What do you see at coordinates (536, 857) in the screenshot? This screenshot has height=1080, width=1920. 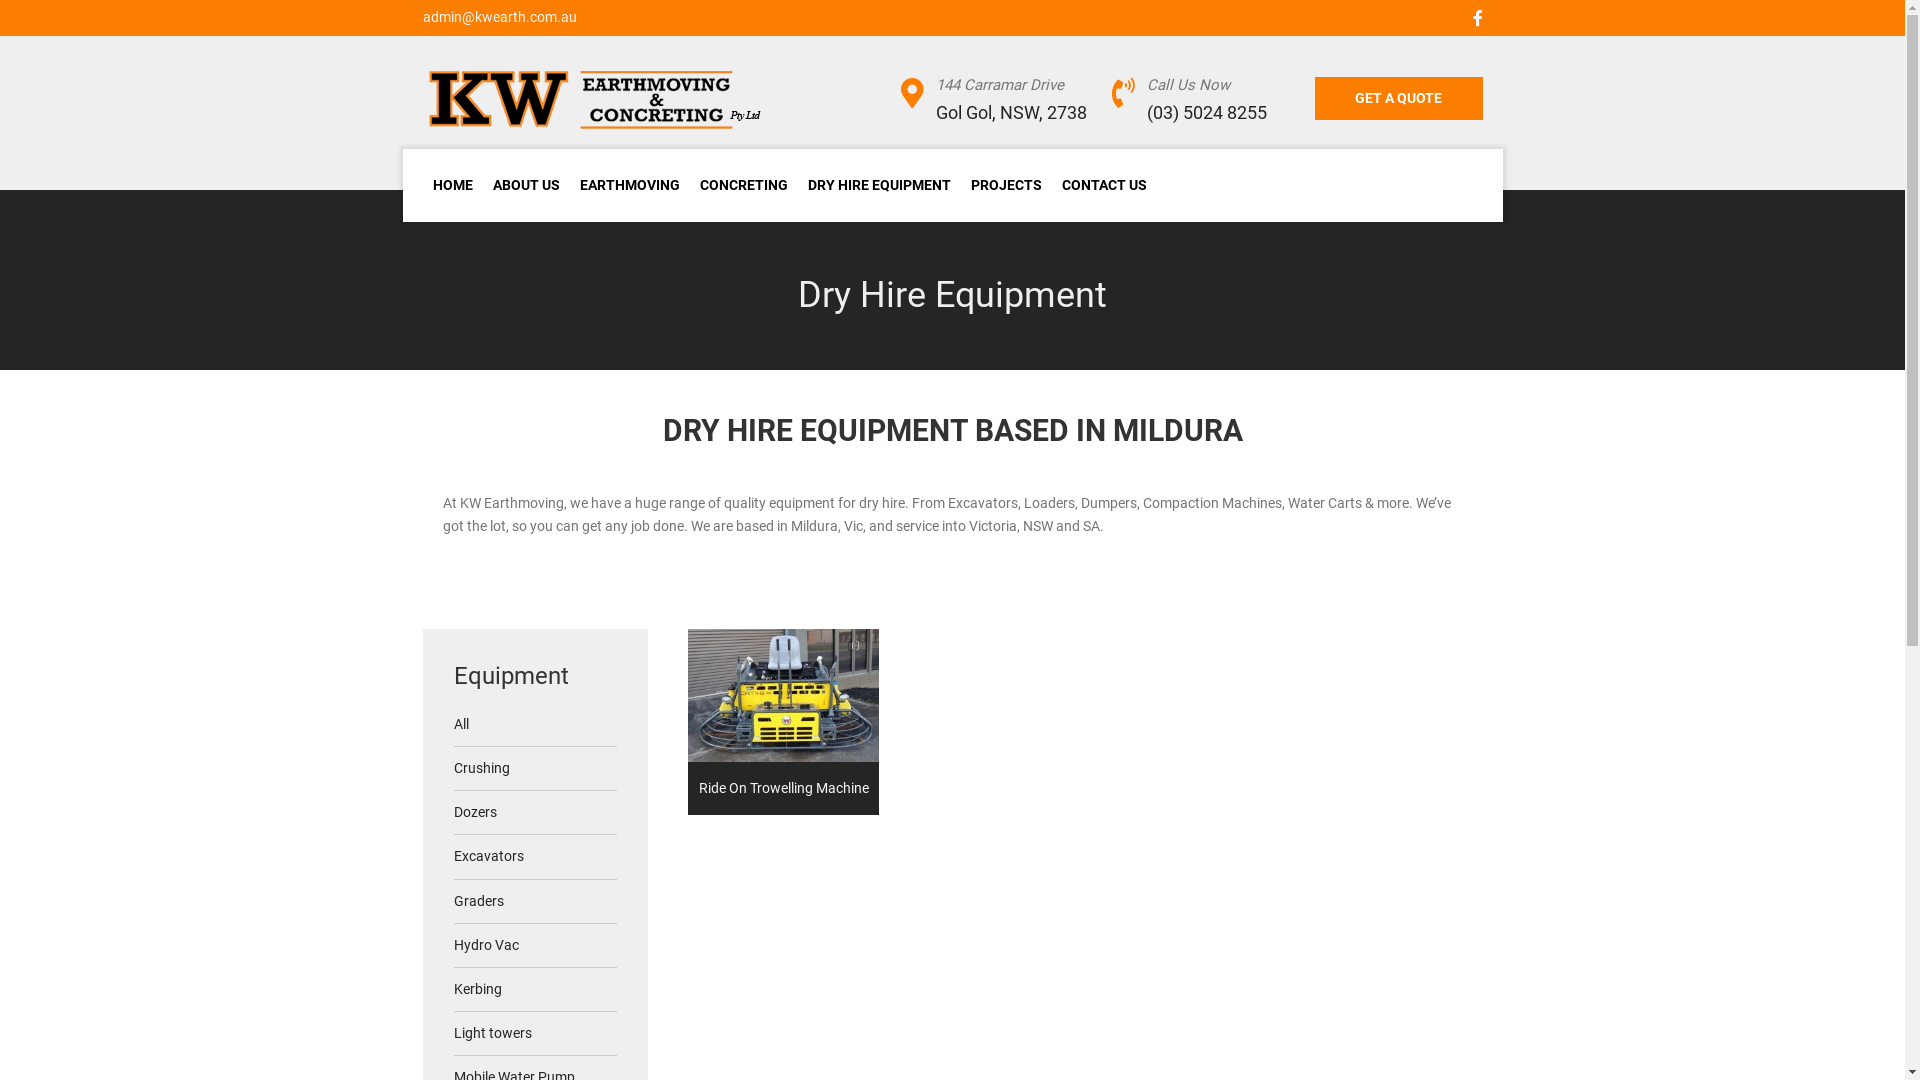 I see `Excavators` at bounding box center [536, 857].